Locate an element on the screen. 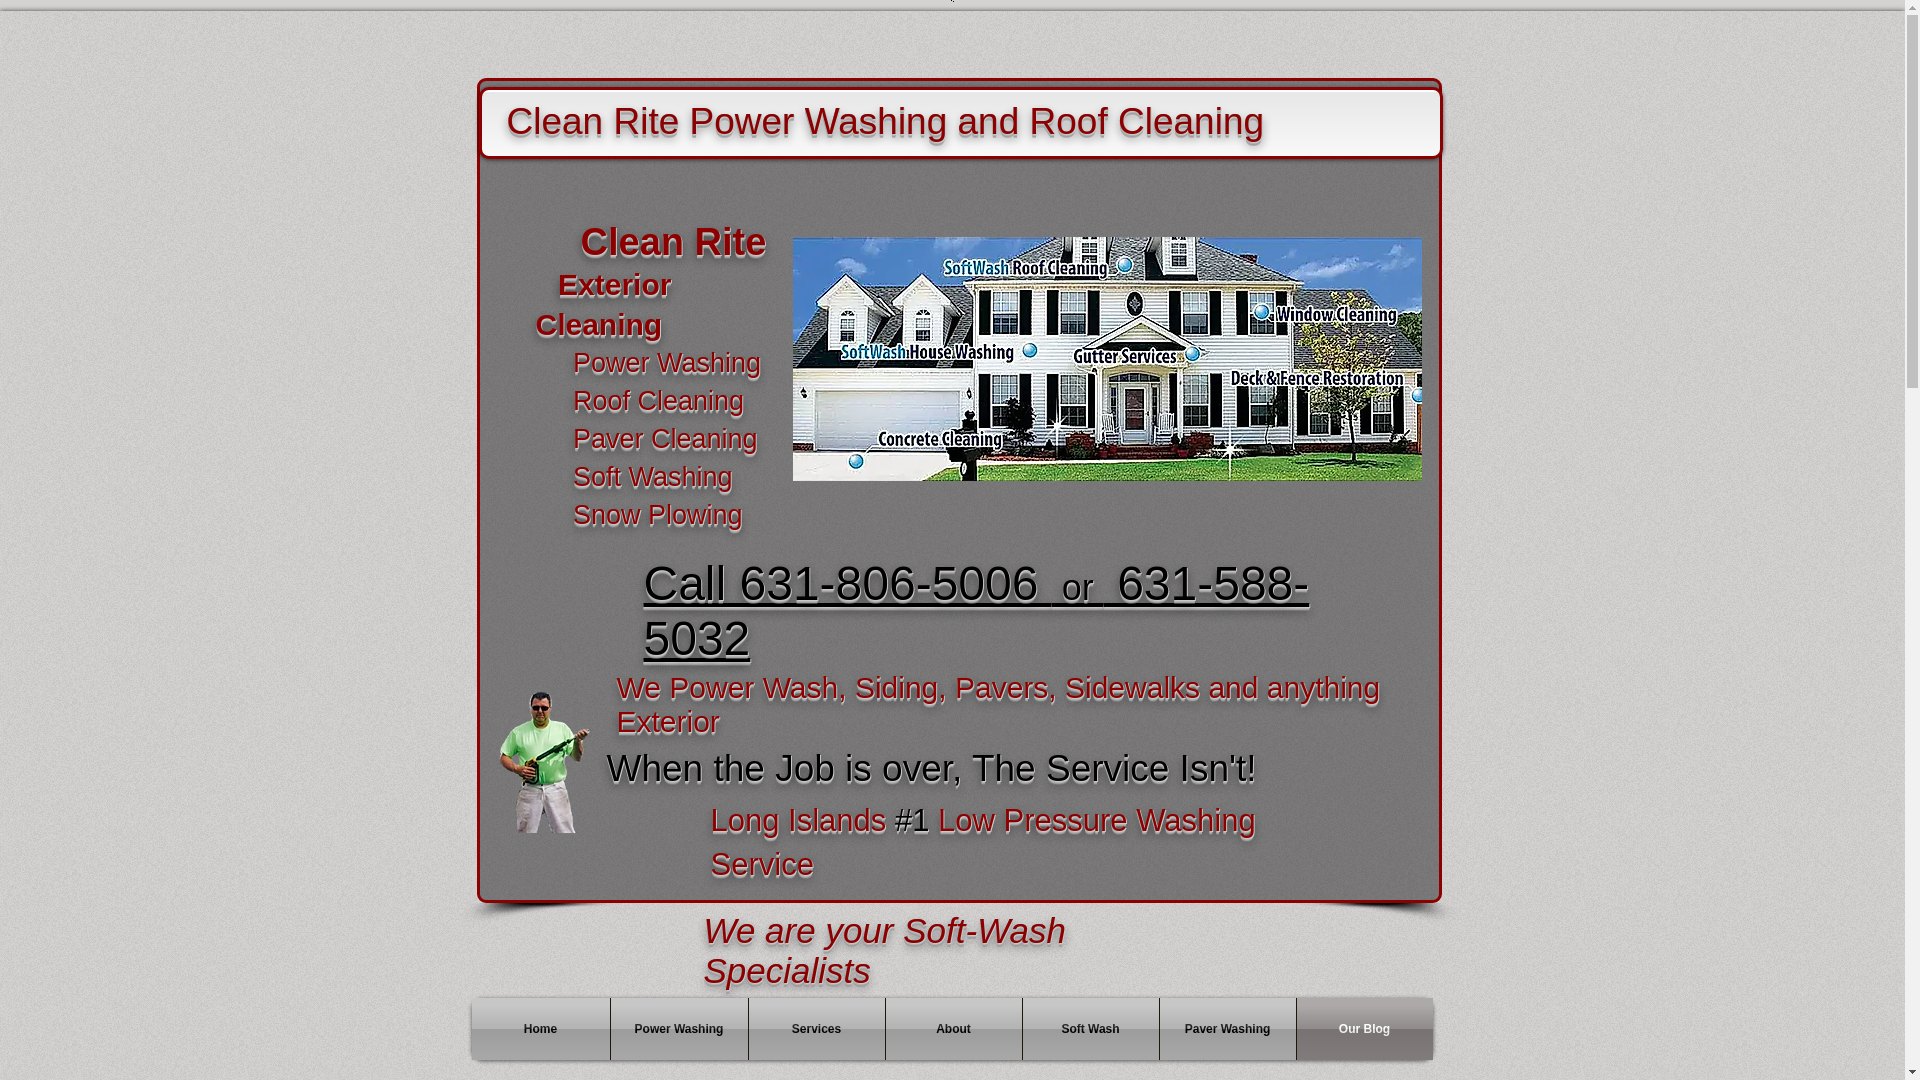  Services is located at coordinates (816, 1028).